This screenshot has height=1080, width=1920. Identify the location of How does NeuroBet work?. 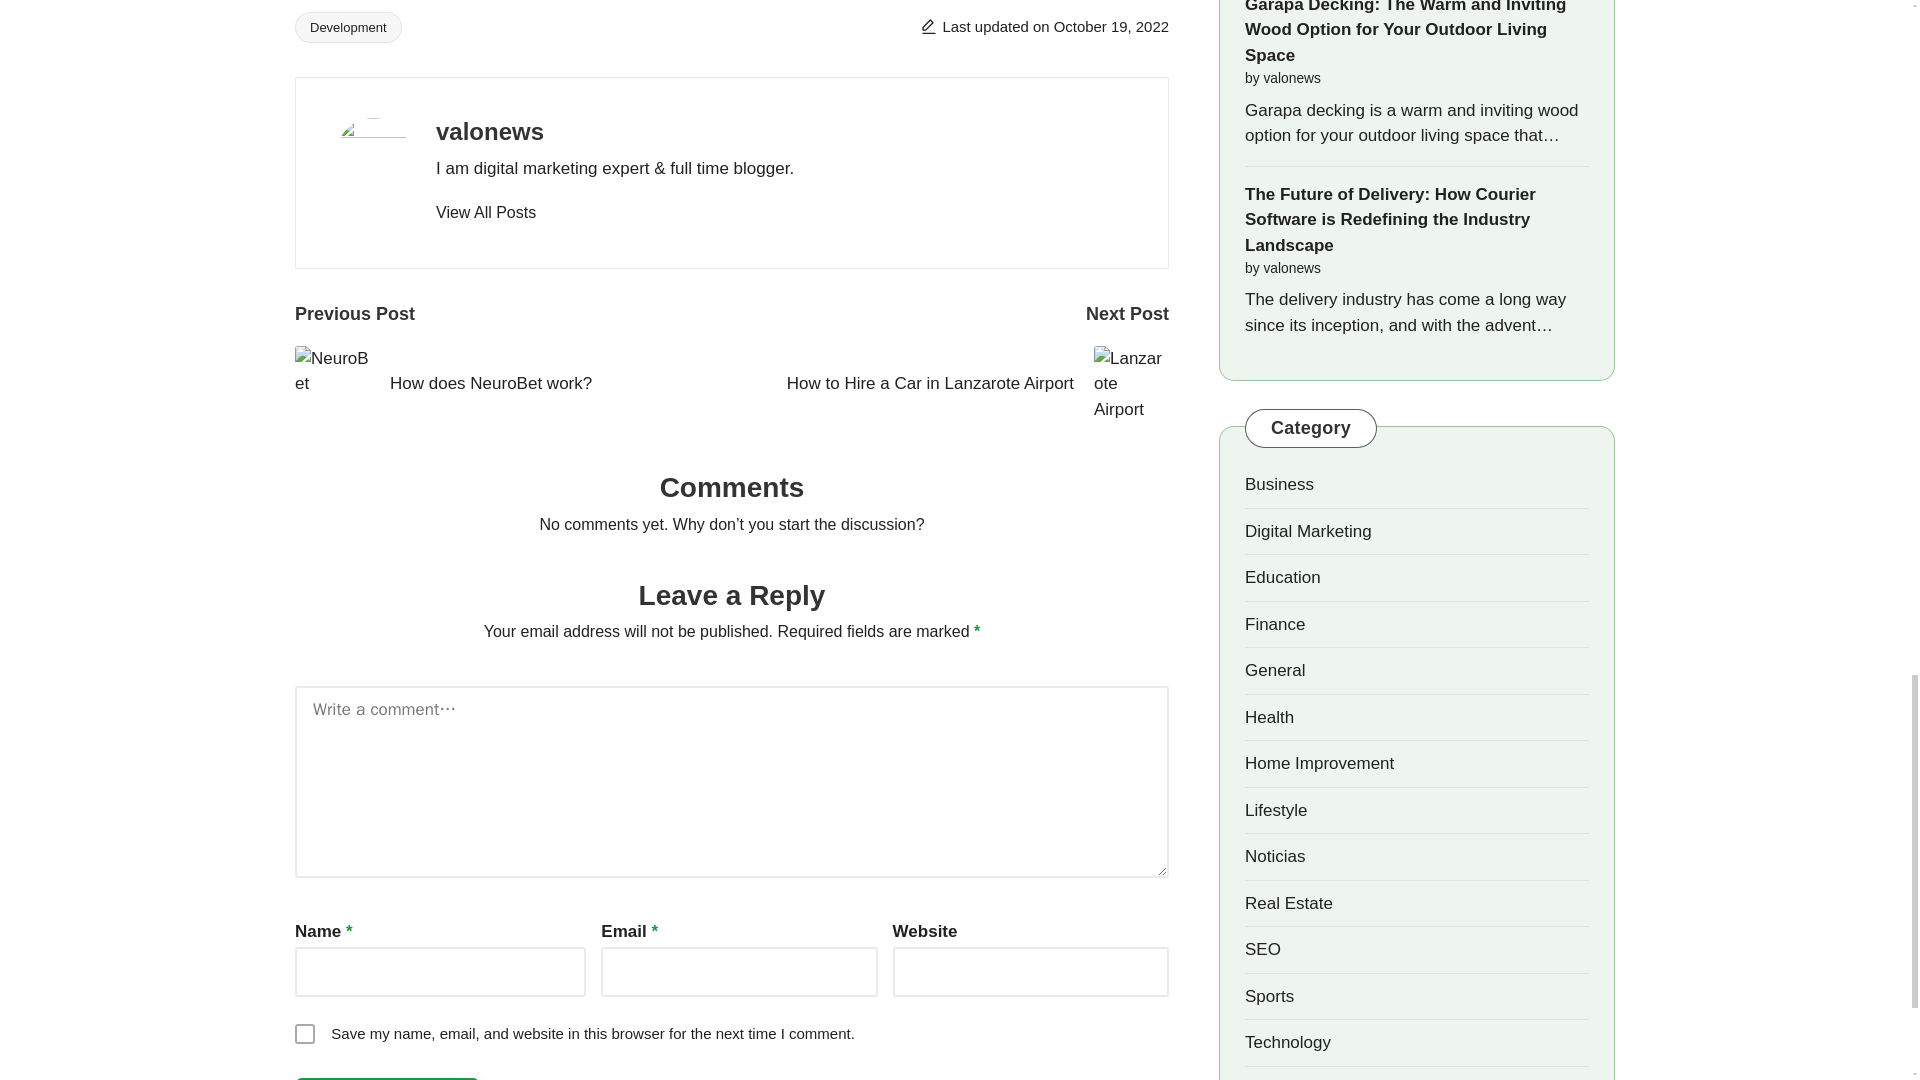
(513, 383).